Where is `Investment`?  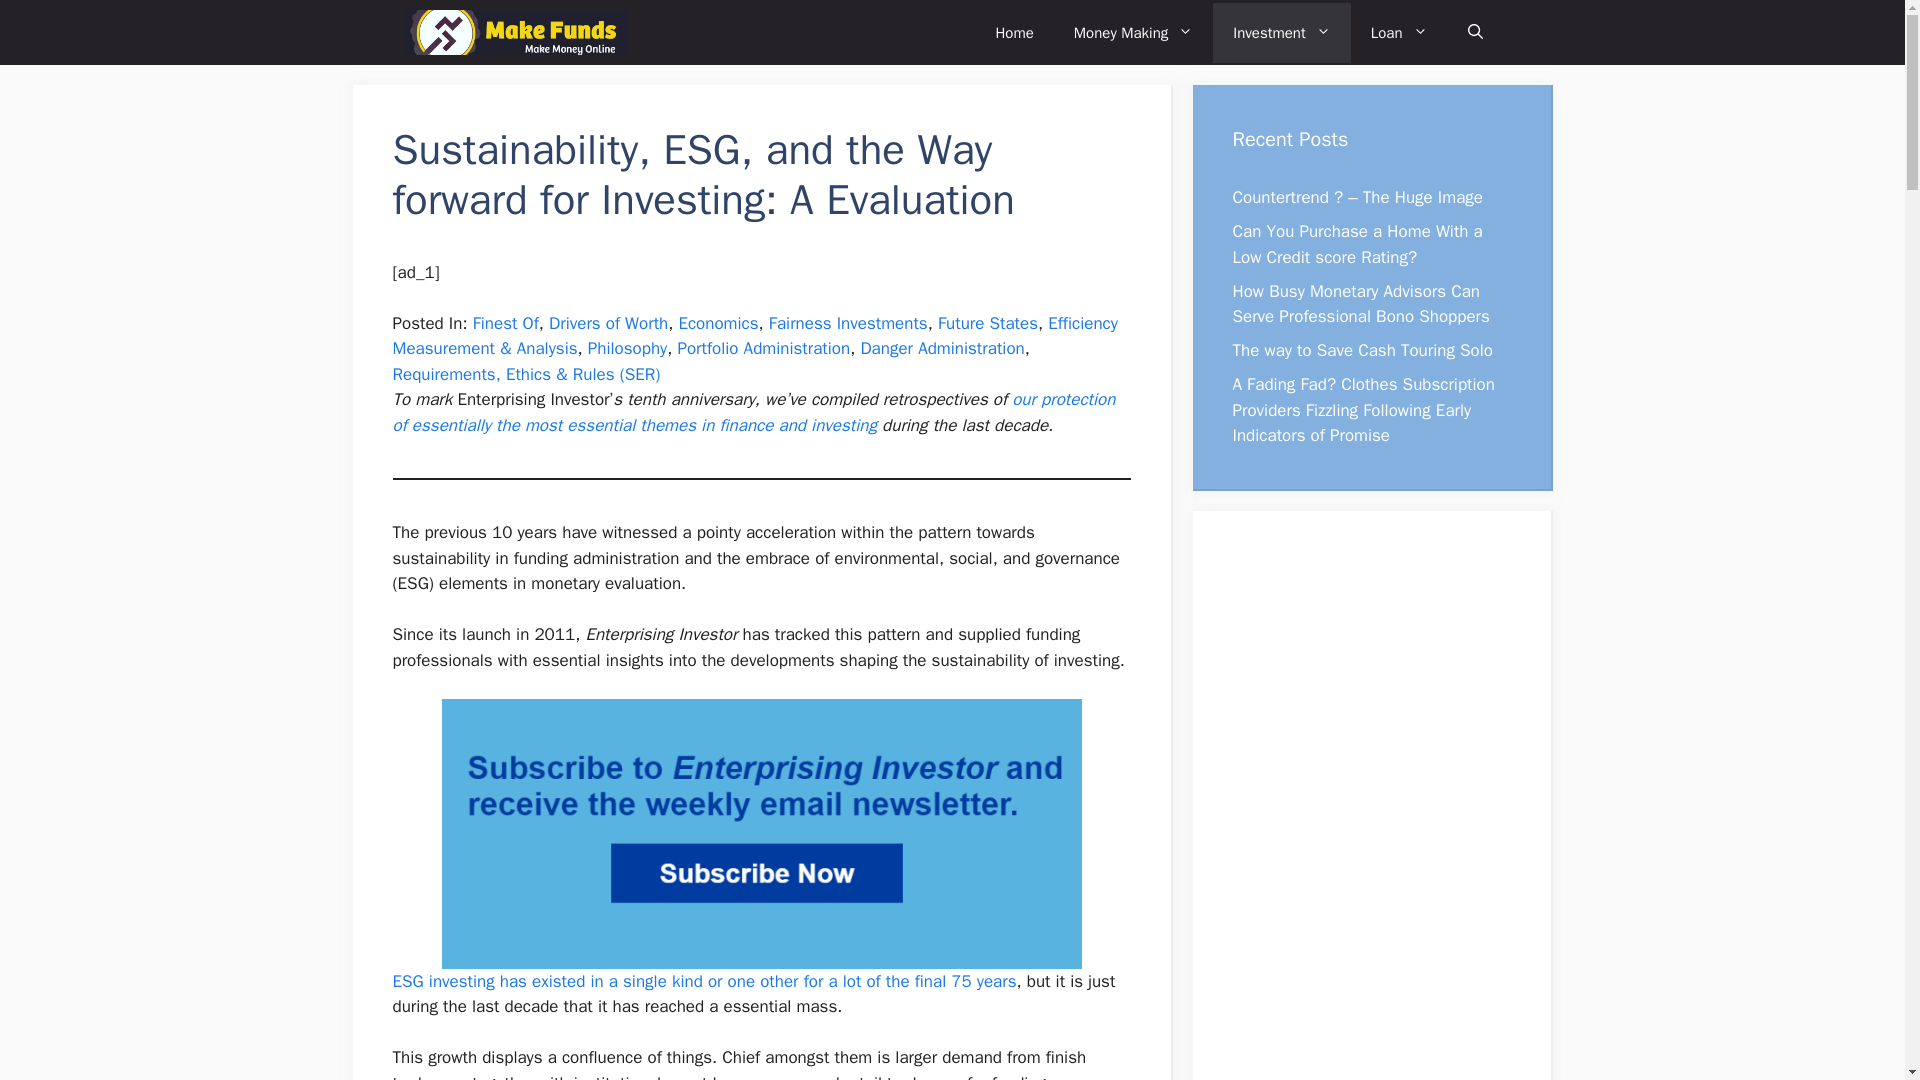
Investment is located at coordinates (1282, 32).